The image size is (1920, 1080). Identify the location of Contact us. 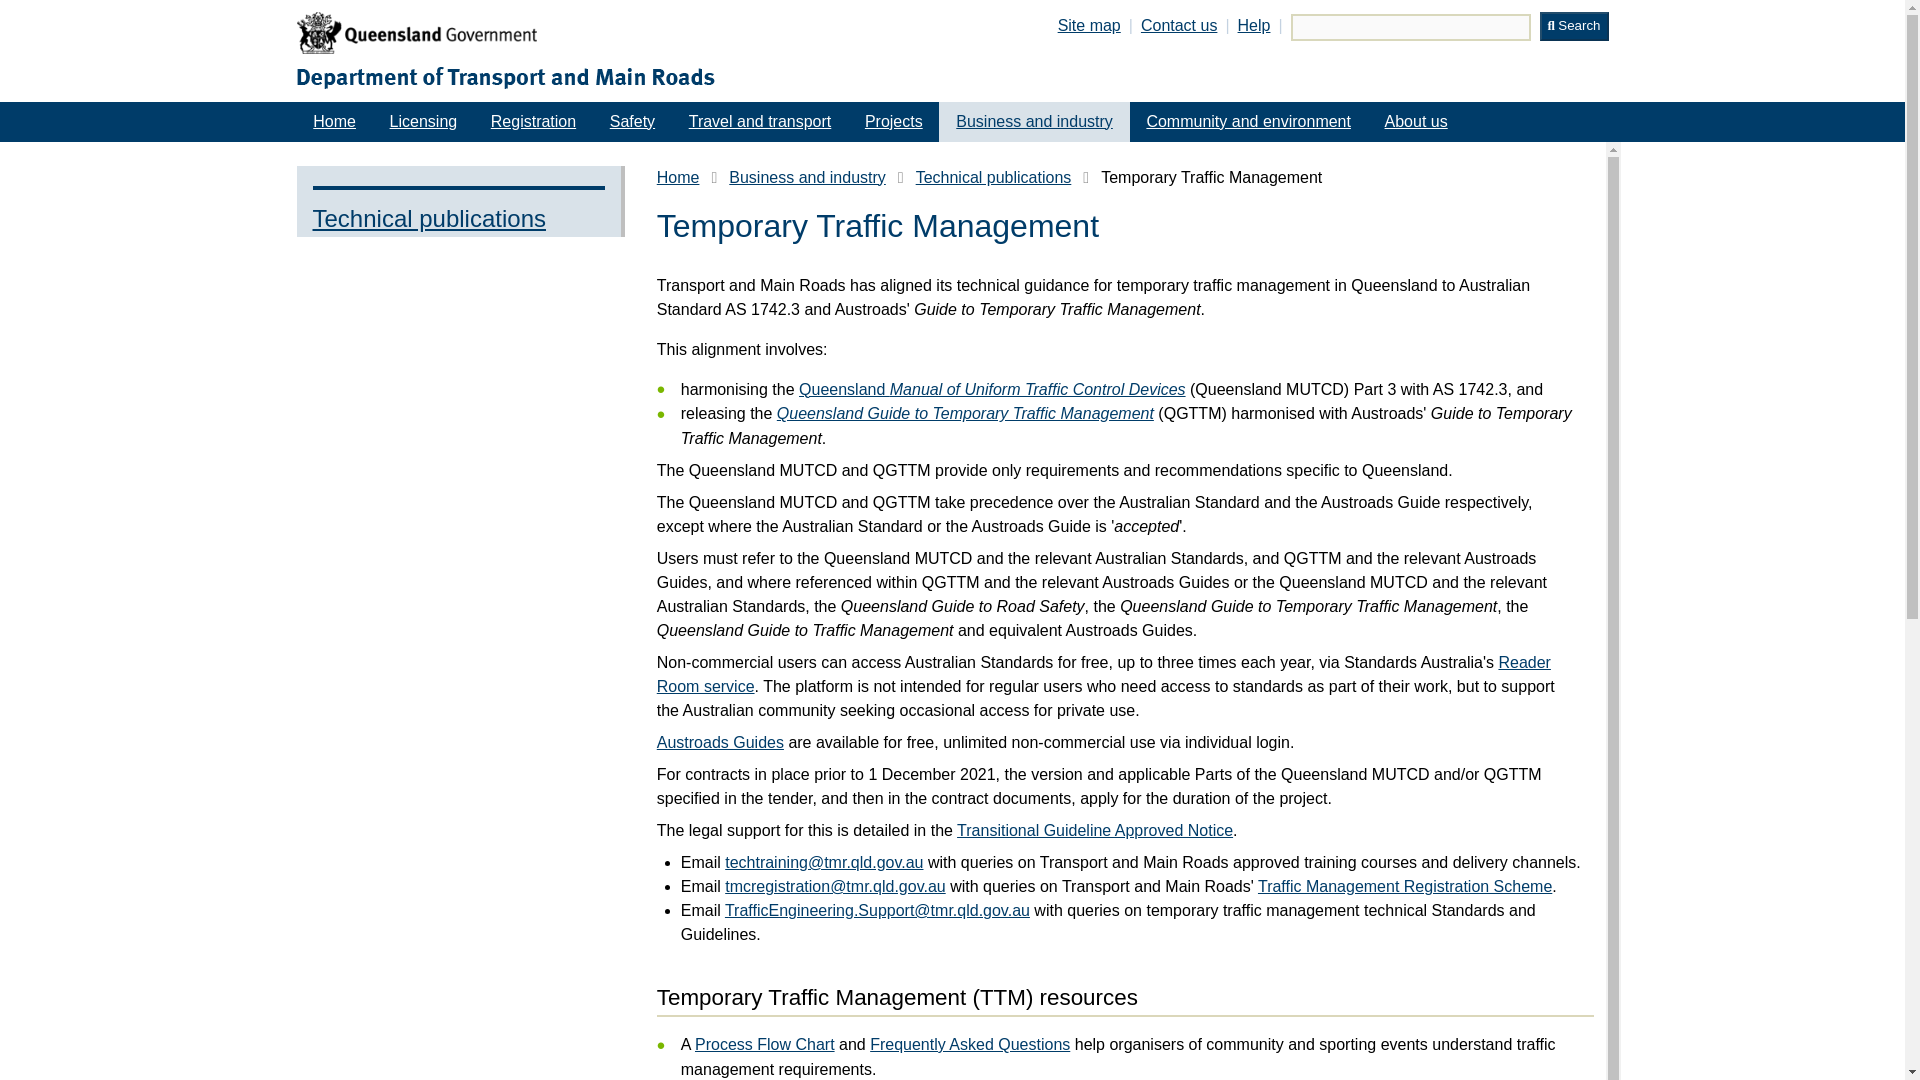
(1178, 25).